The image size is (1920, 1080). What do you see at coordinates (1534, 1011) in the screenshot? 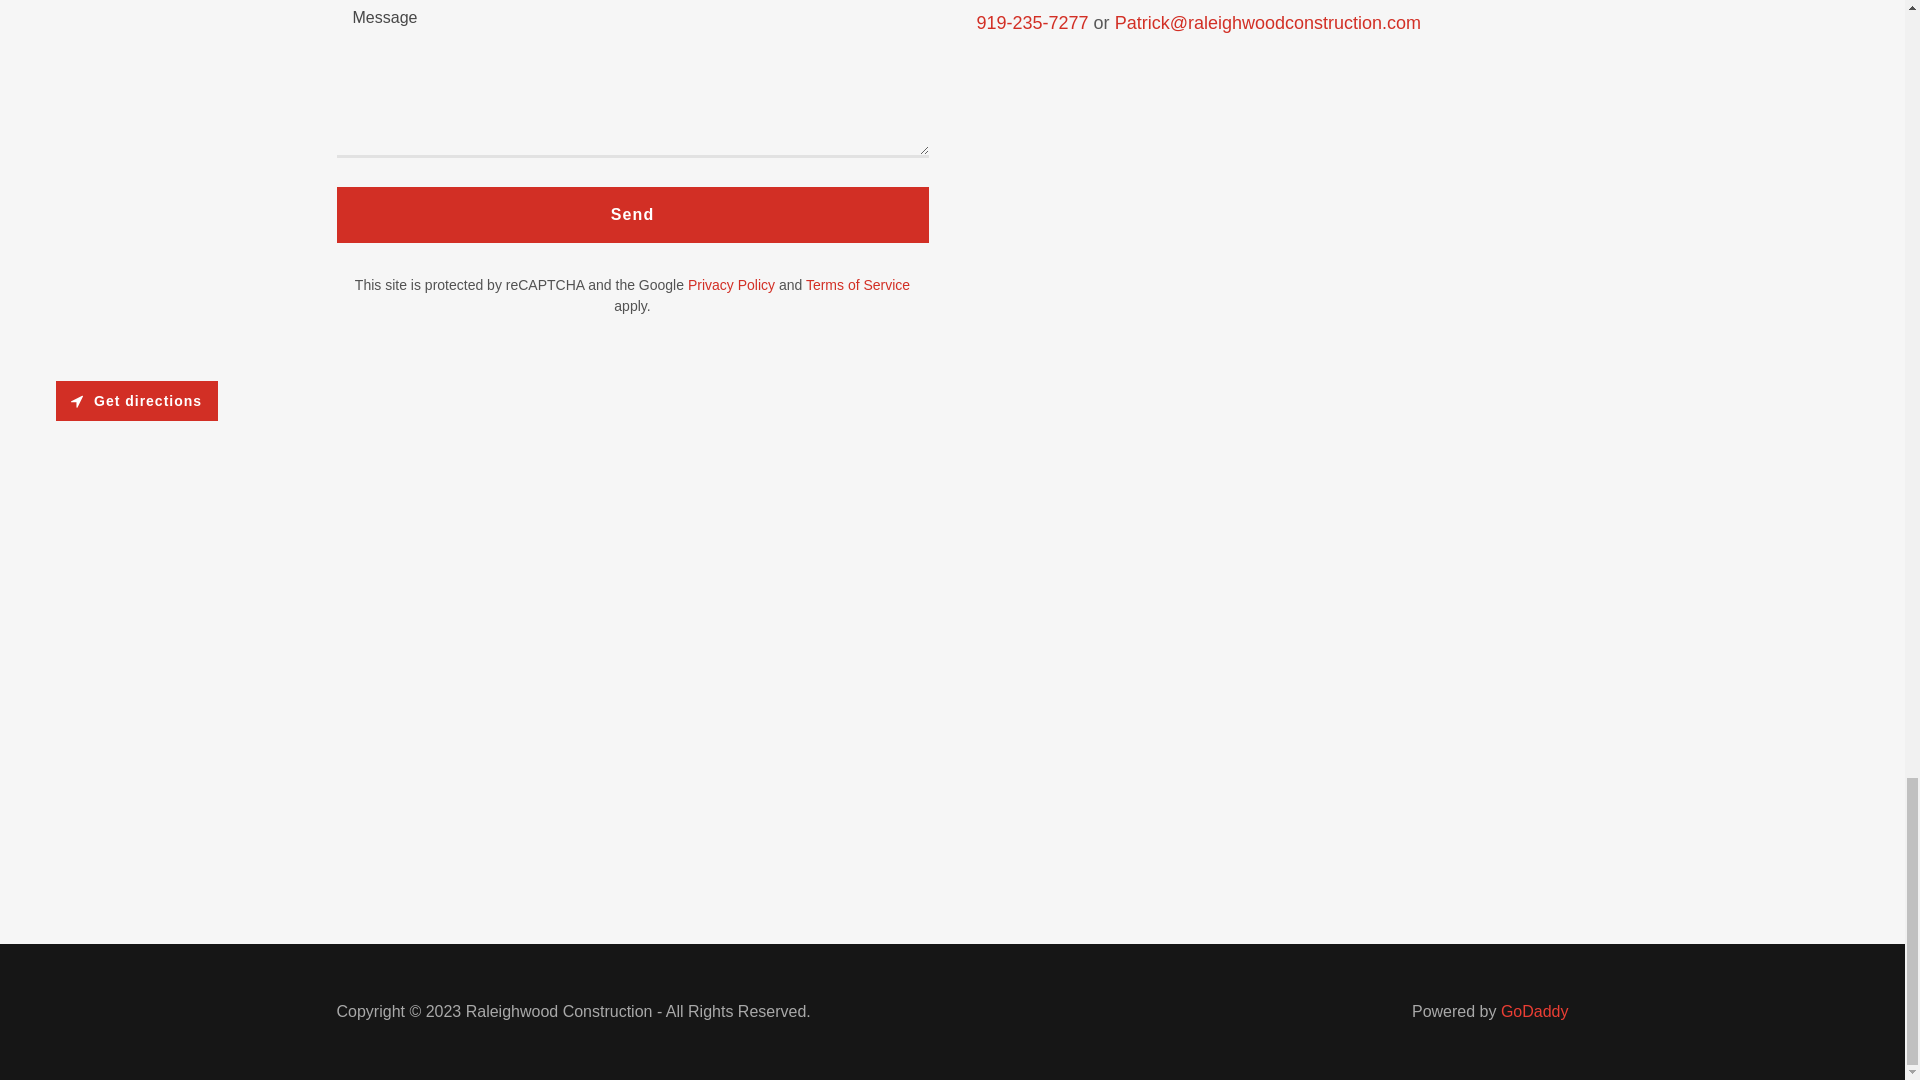
I see `GoDaddy` at bounding box center [1534, 1011].